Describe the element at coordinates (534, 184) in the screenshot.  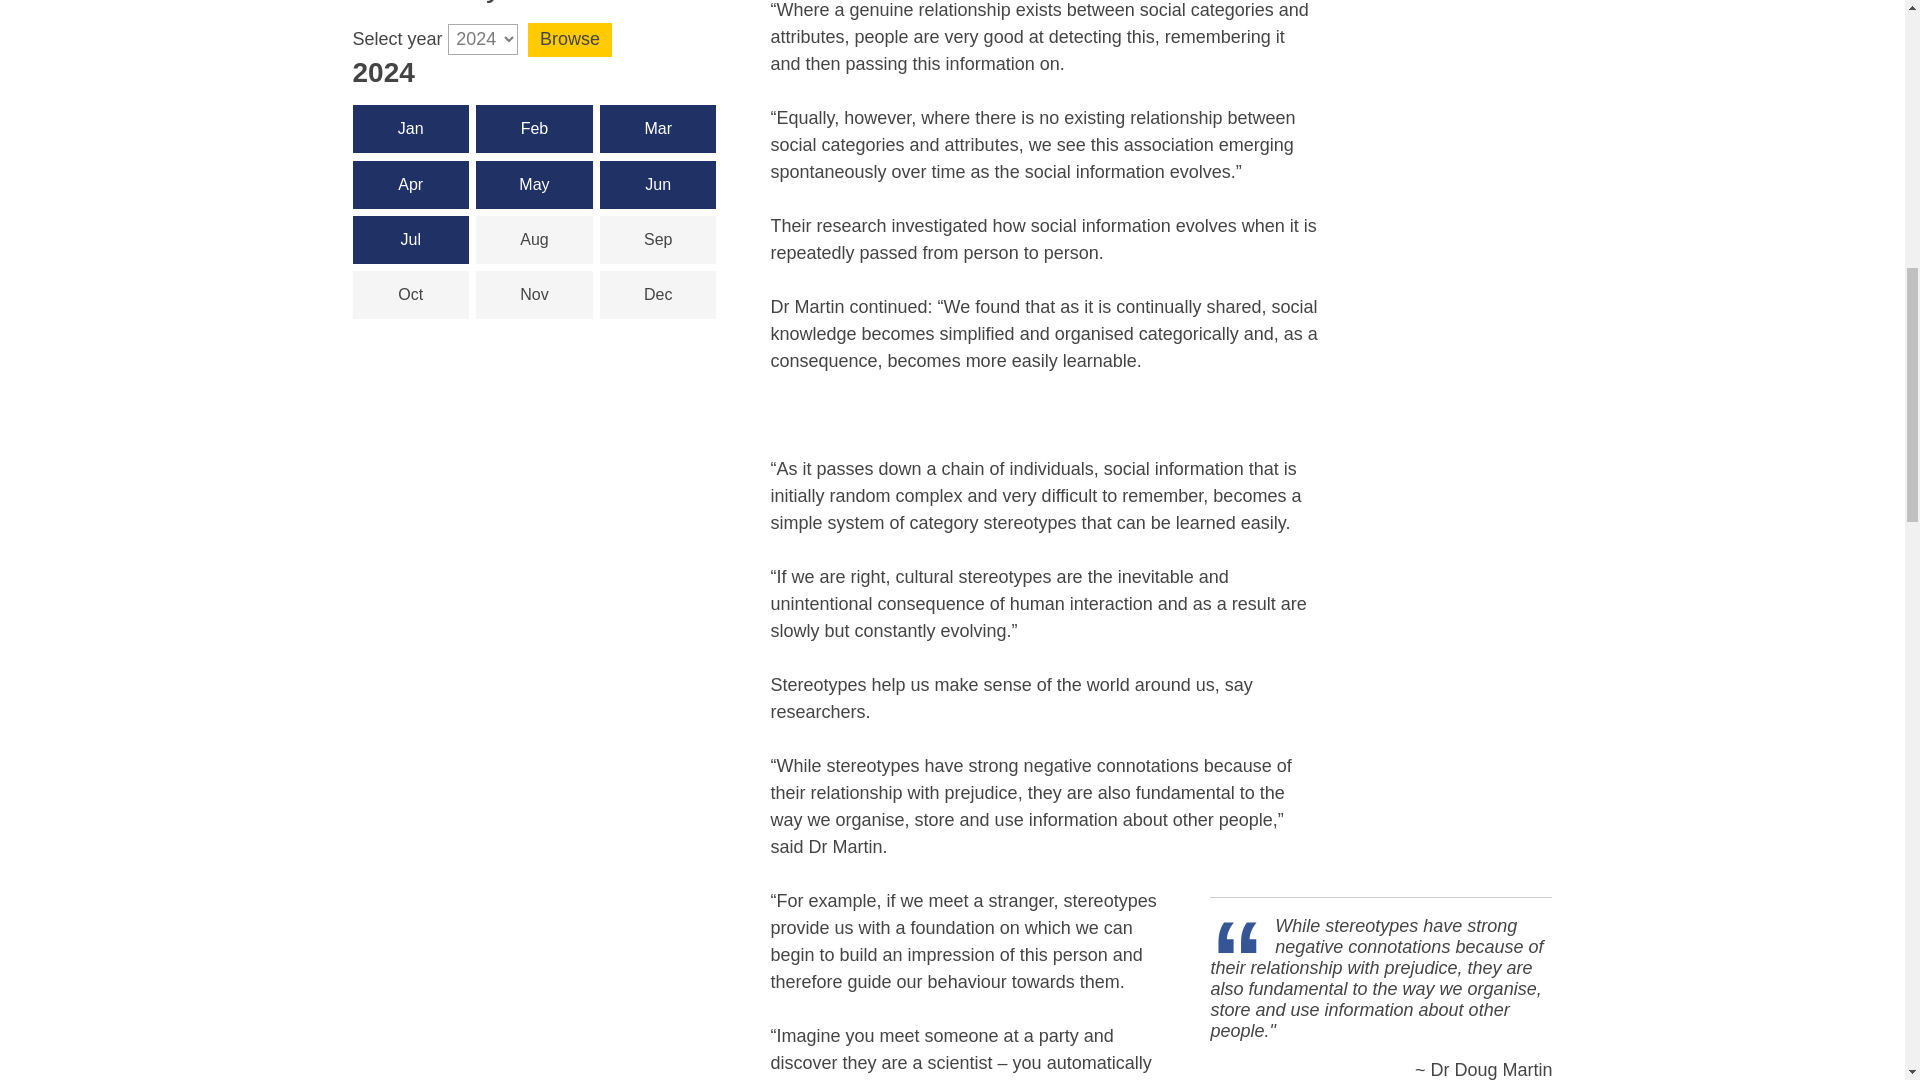
I see `View items for May 2024` at that location.